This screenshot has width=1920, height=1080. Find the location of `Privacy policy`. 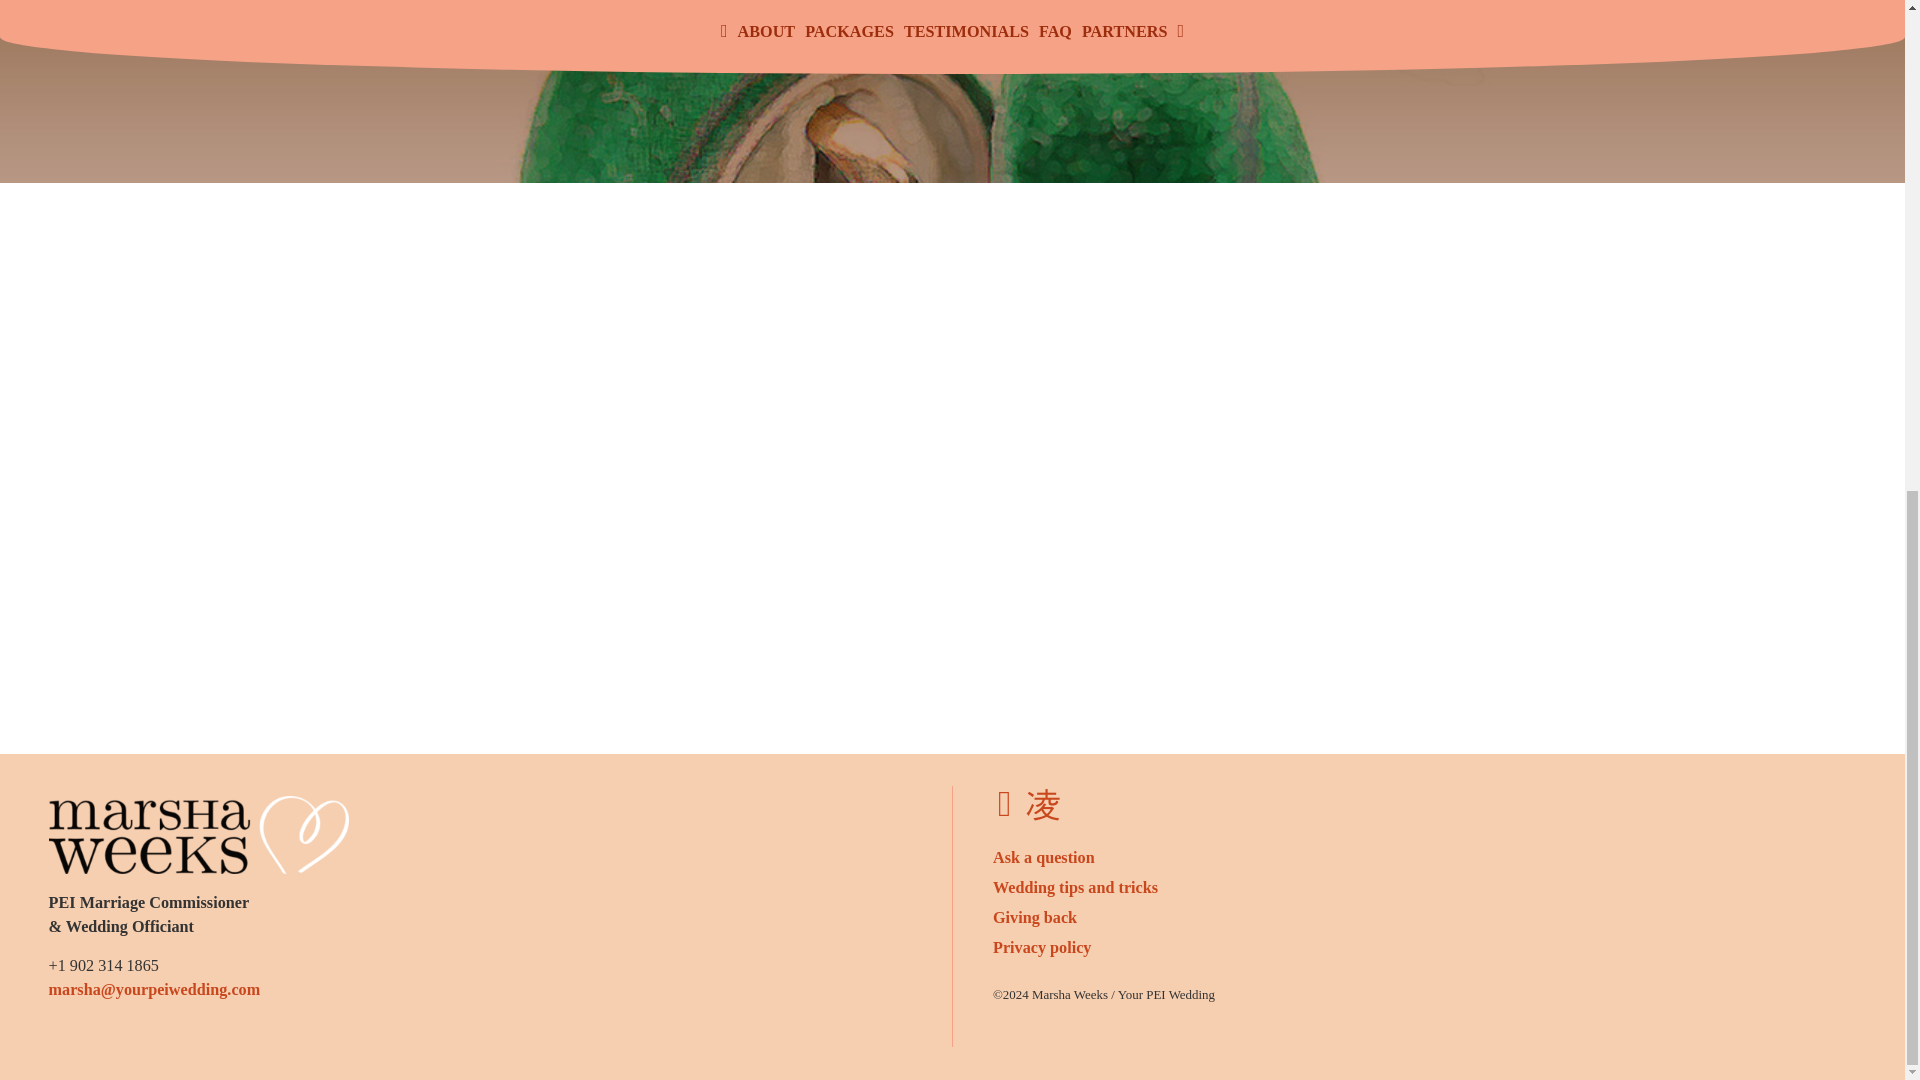

Privacy policy is located at coordinates (1041, 947).